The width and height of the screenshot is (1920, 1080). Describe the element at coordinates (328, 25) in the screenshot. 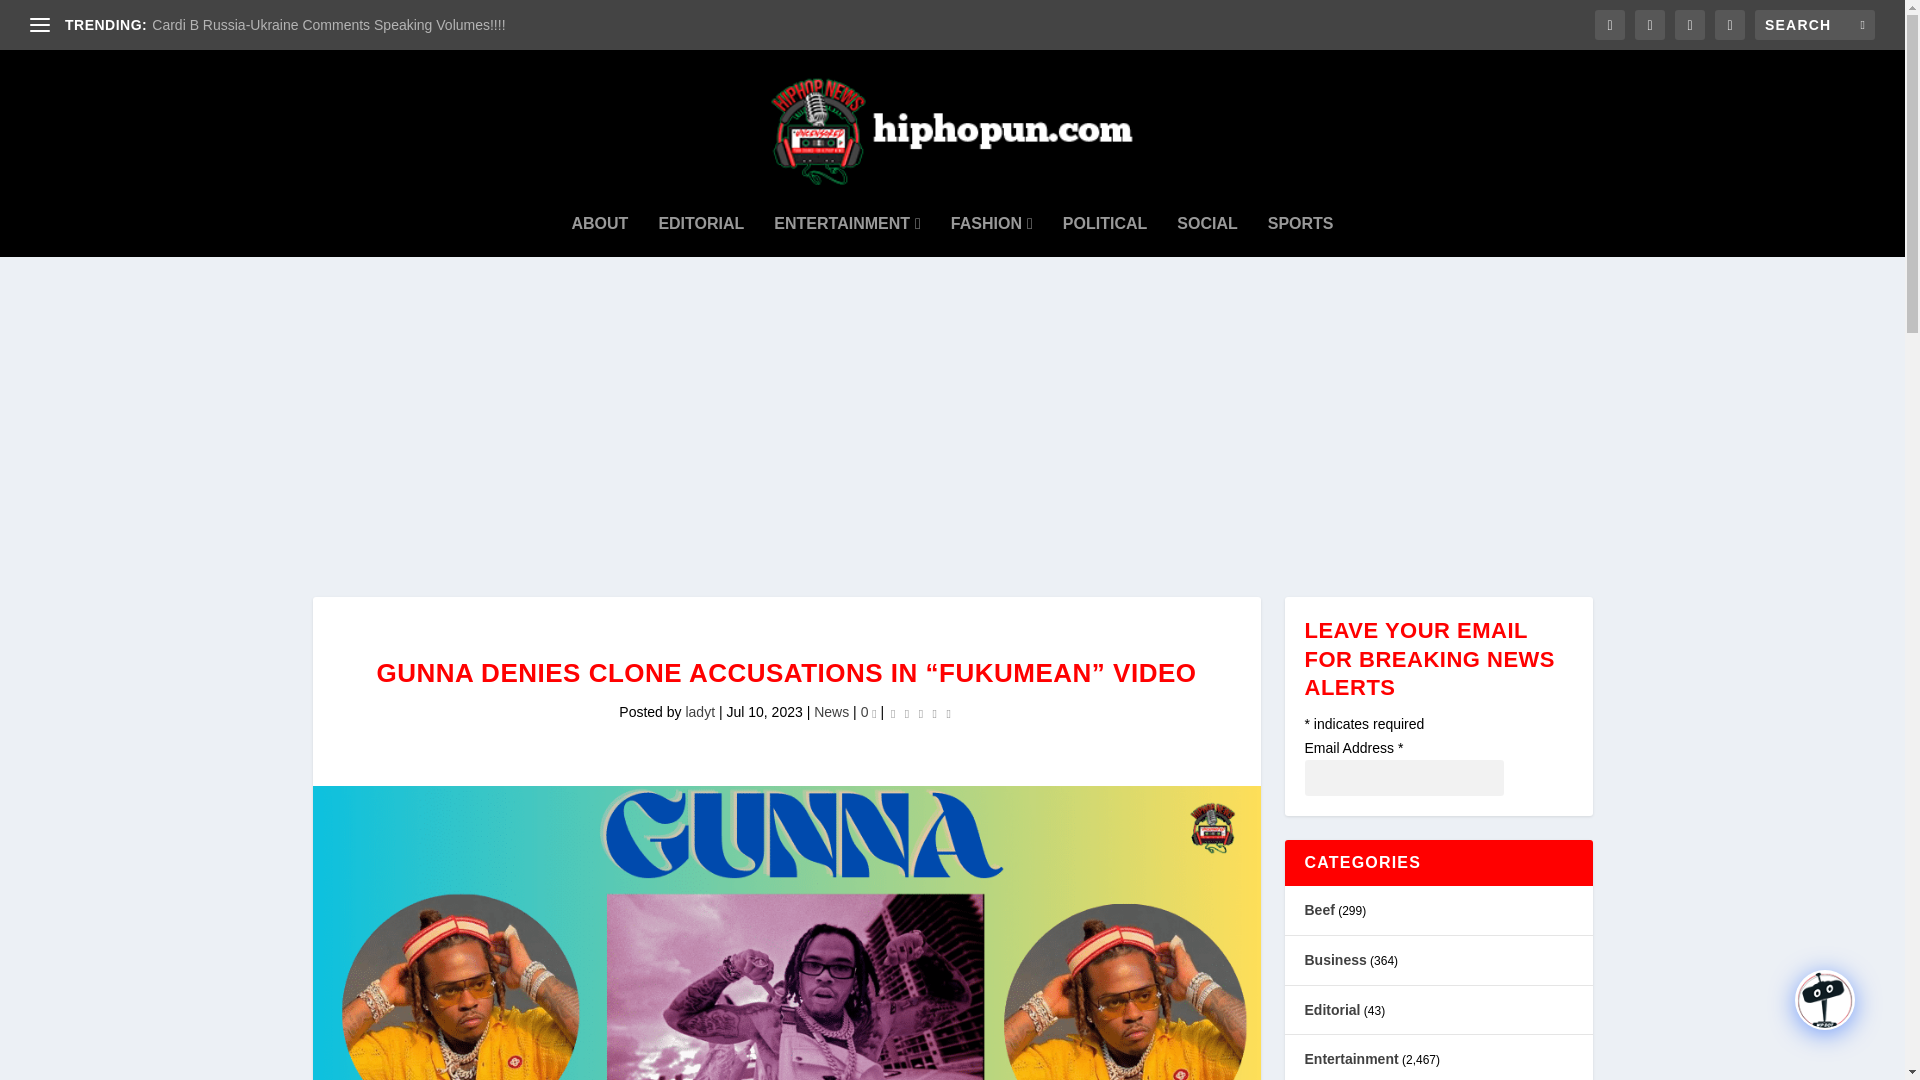

I see `Cardi B Russia-Ukraine Comments Speaking Volumes!!!!` at that location.